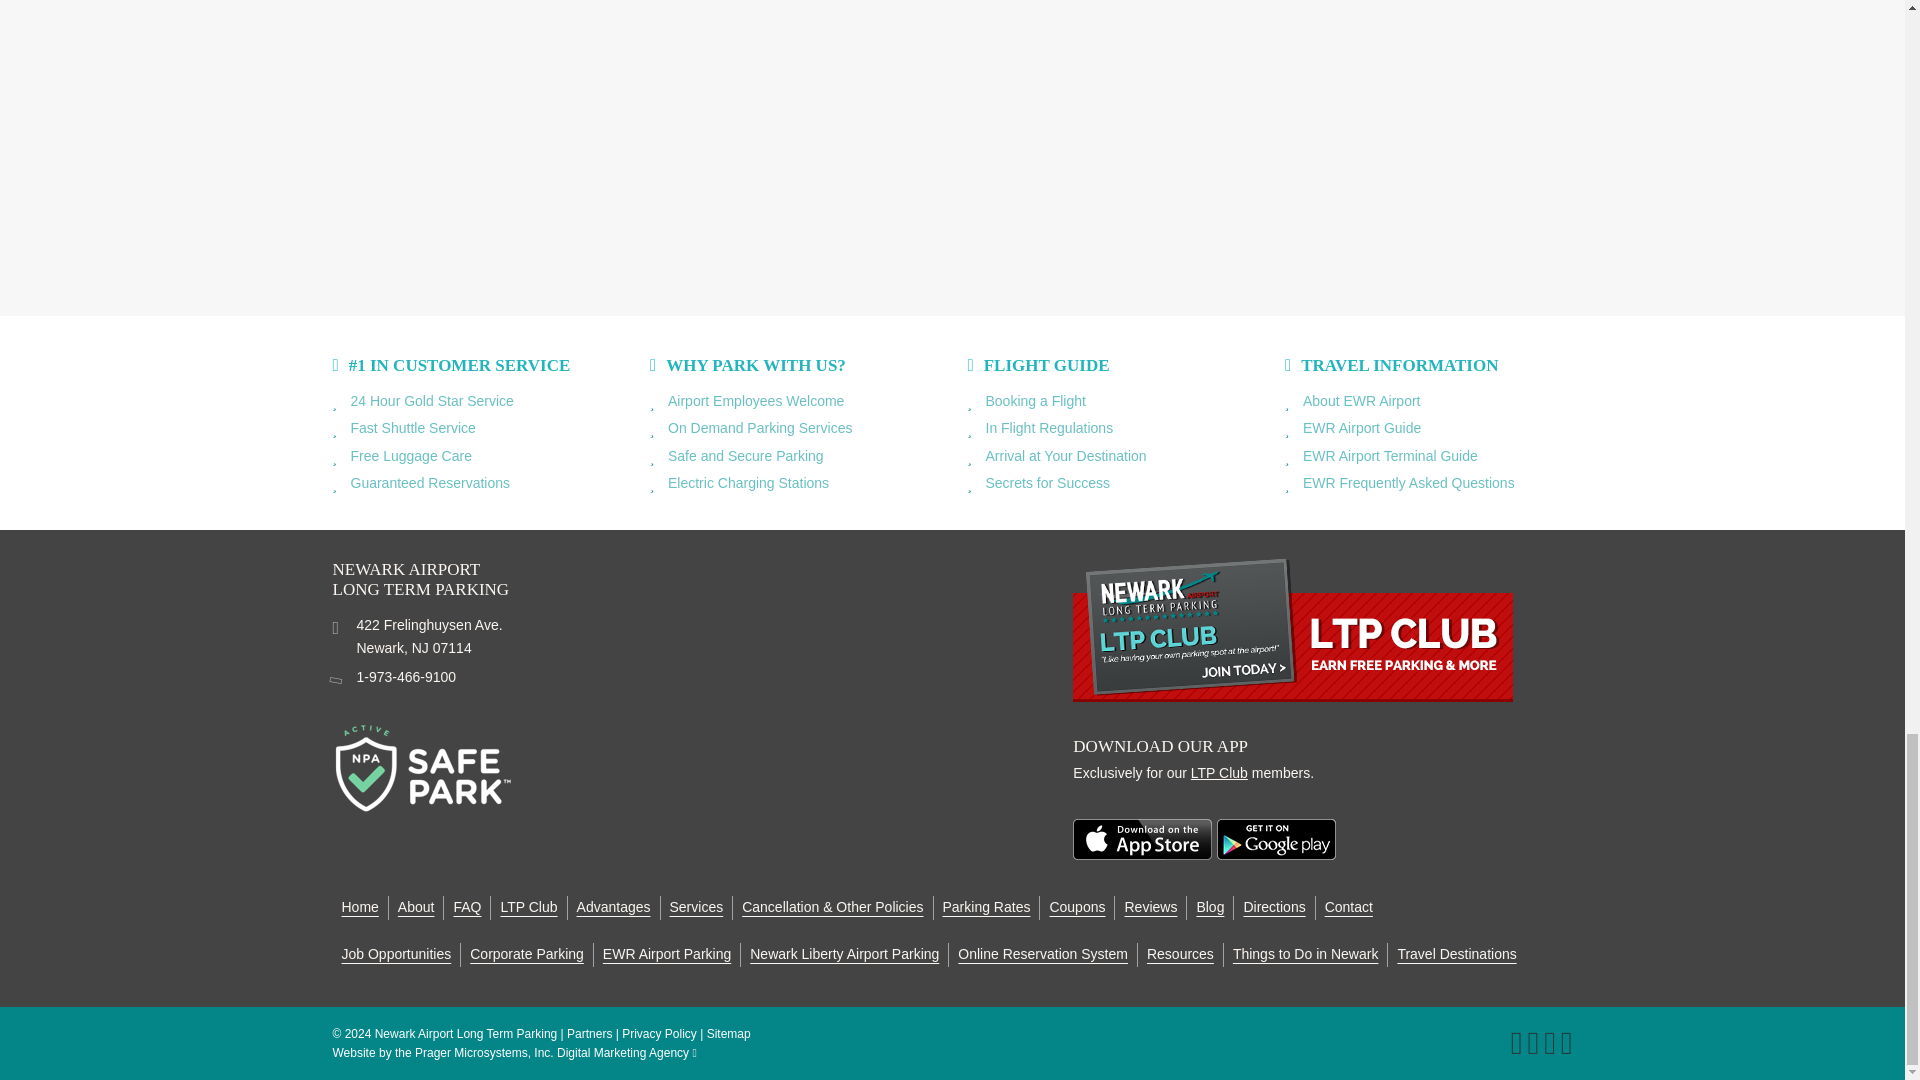  Describe the element at coordinates (422, 768) in the screenshot. I see `safepark-logo` at that location.